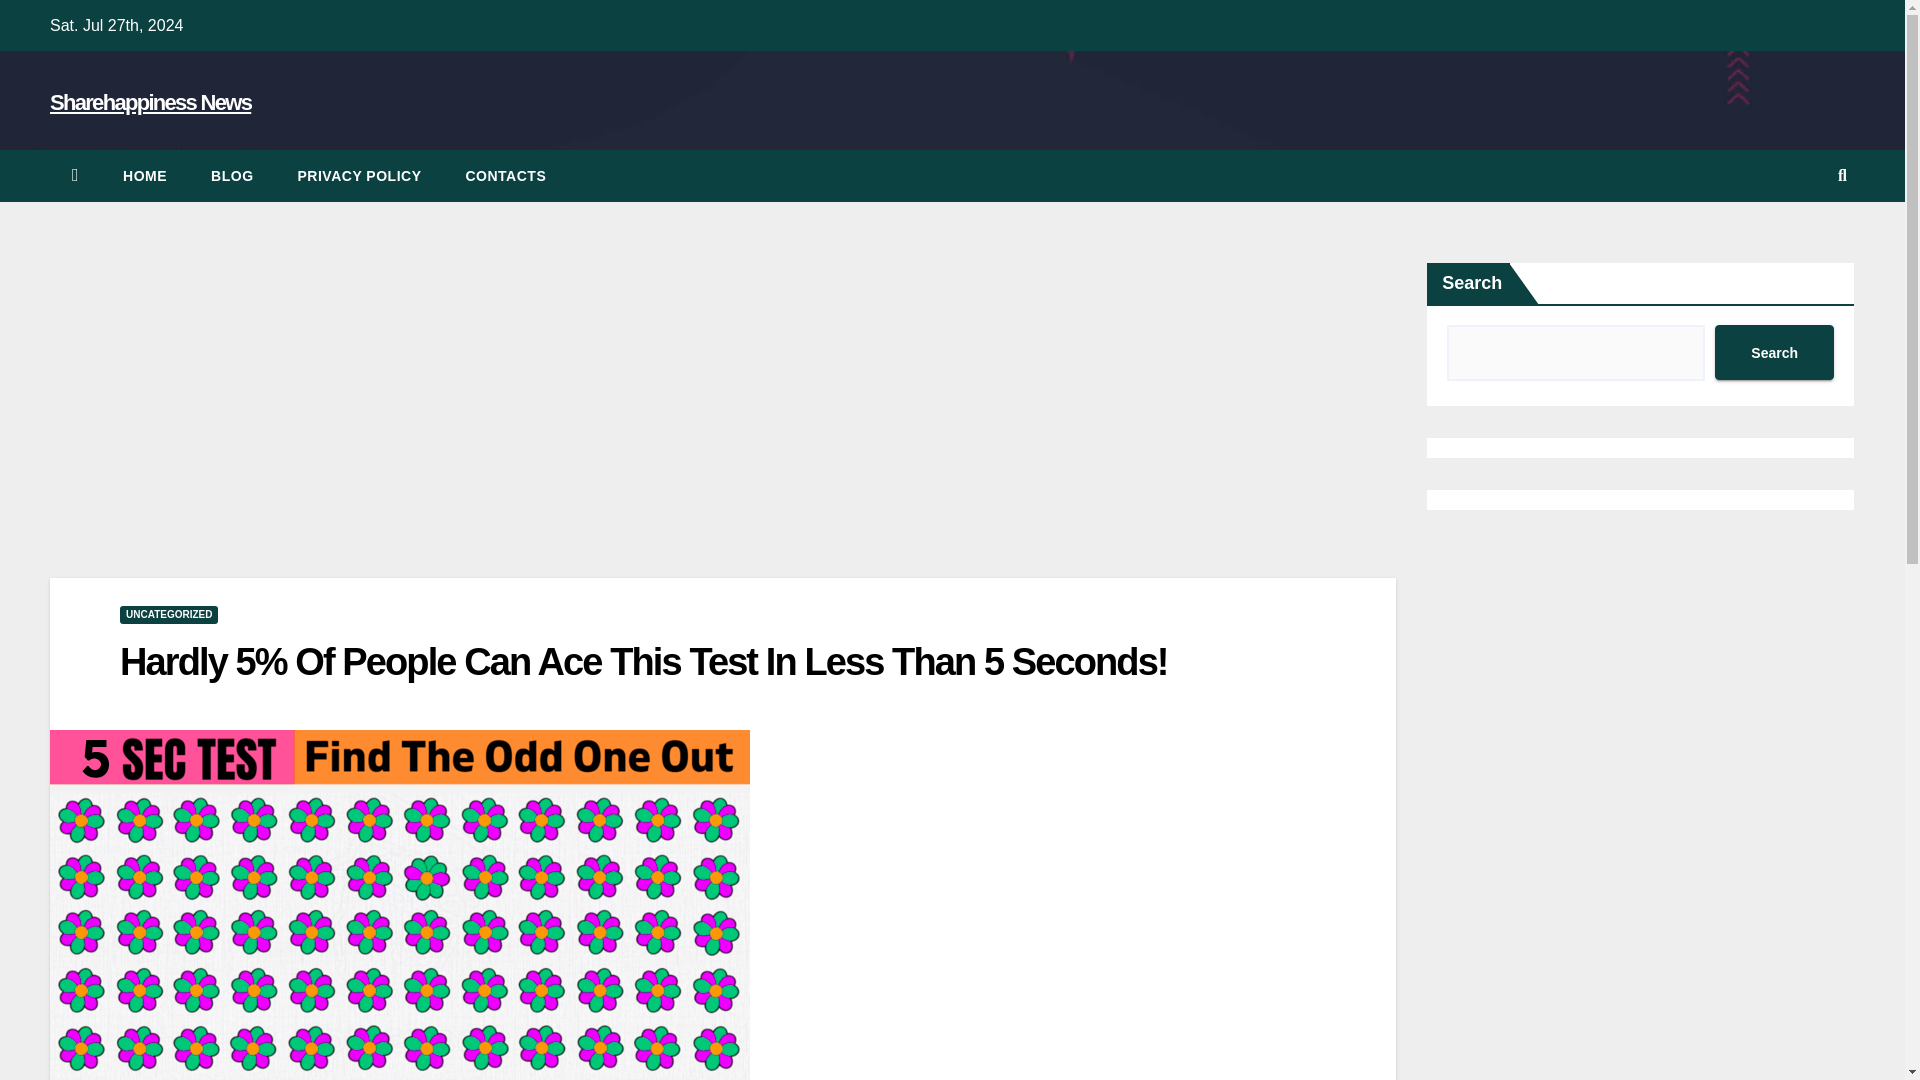 The image size is (1920, 1080). I want to click on Search, so click(1774, 352).